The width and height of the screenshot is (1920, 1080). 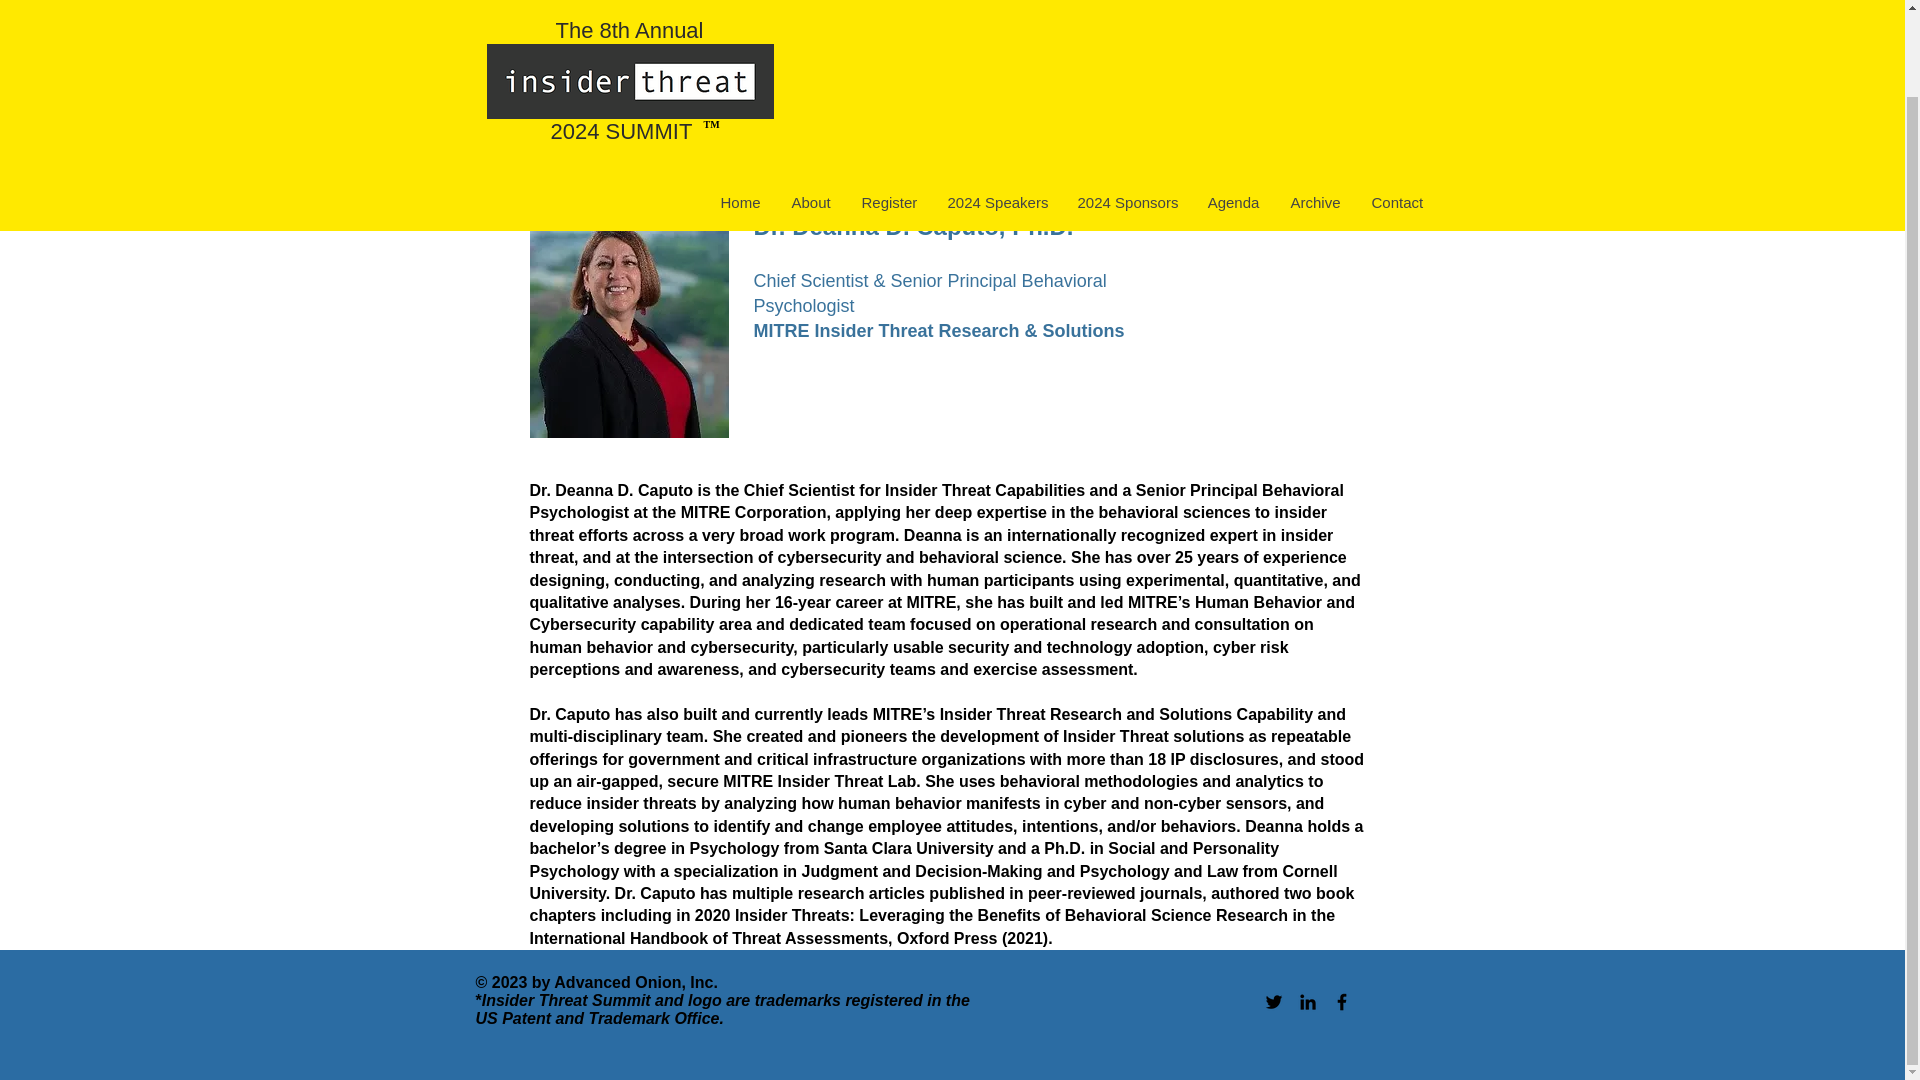 I want to click on About, so click(x=810, y=112).